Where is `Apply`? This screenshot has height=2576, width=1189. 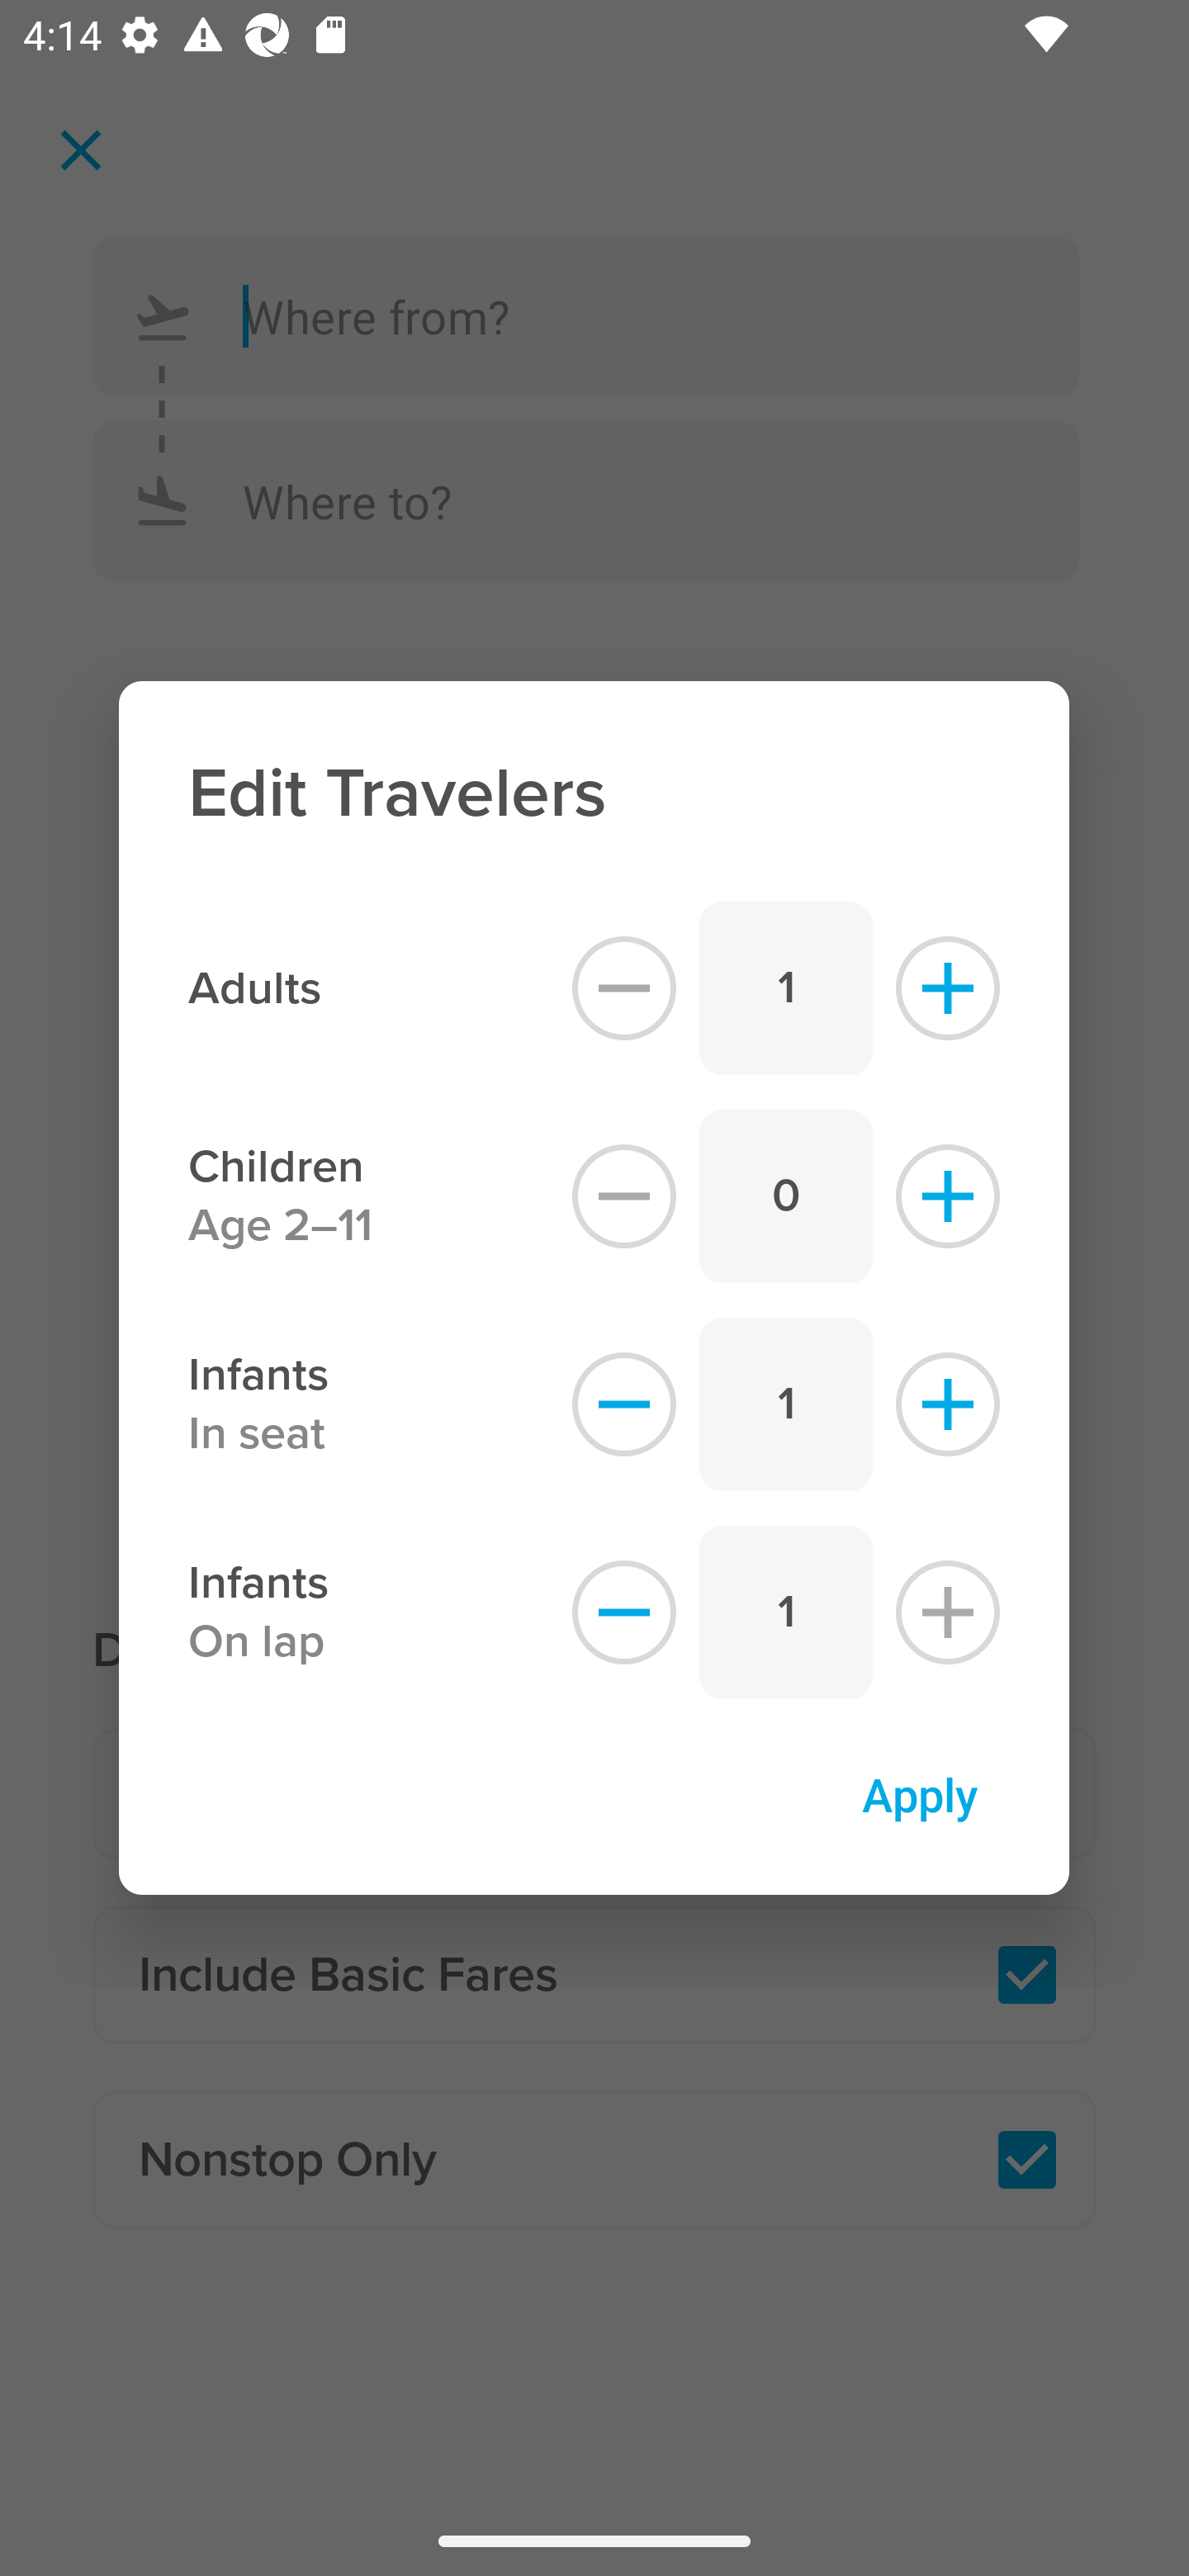 Apply is located at coordinates (919, 1793).